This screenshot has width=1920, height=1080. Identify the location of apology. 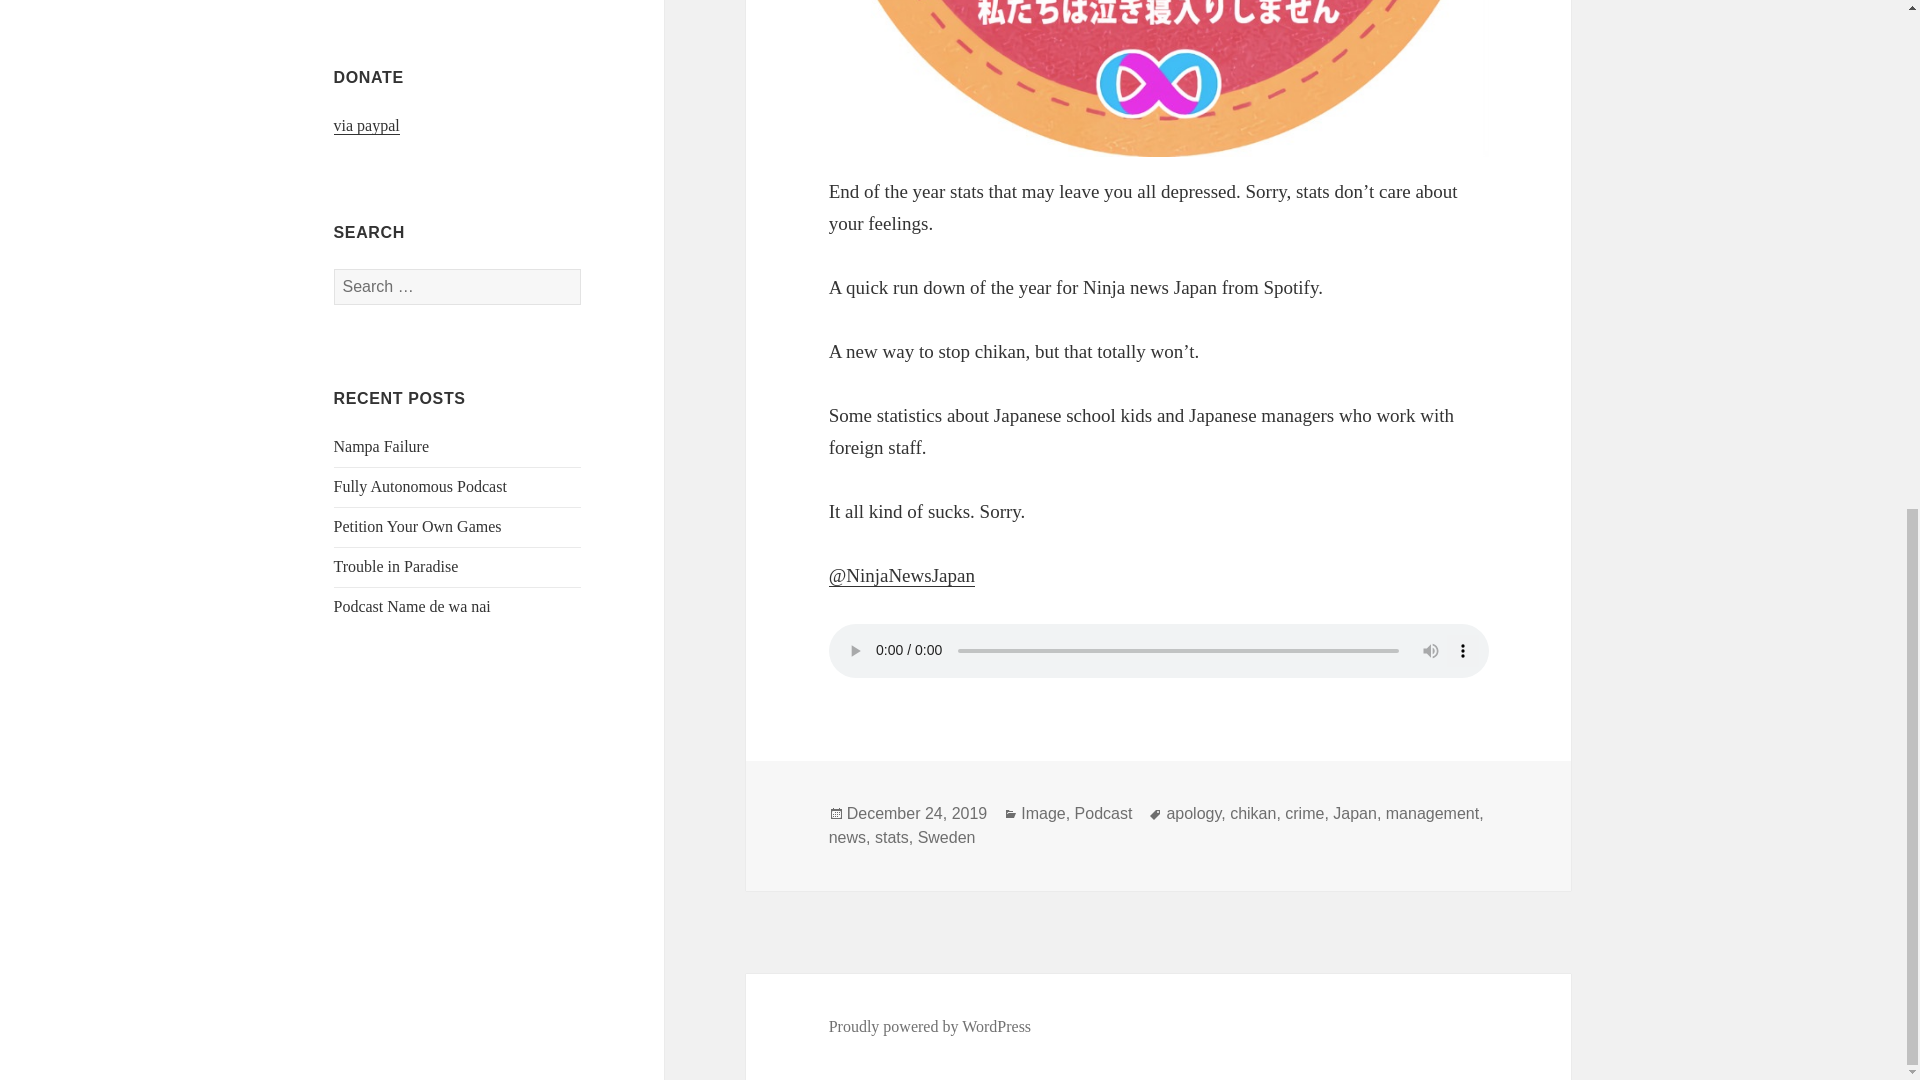
(1193, 813).